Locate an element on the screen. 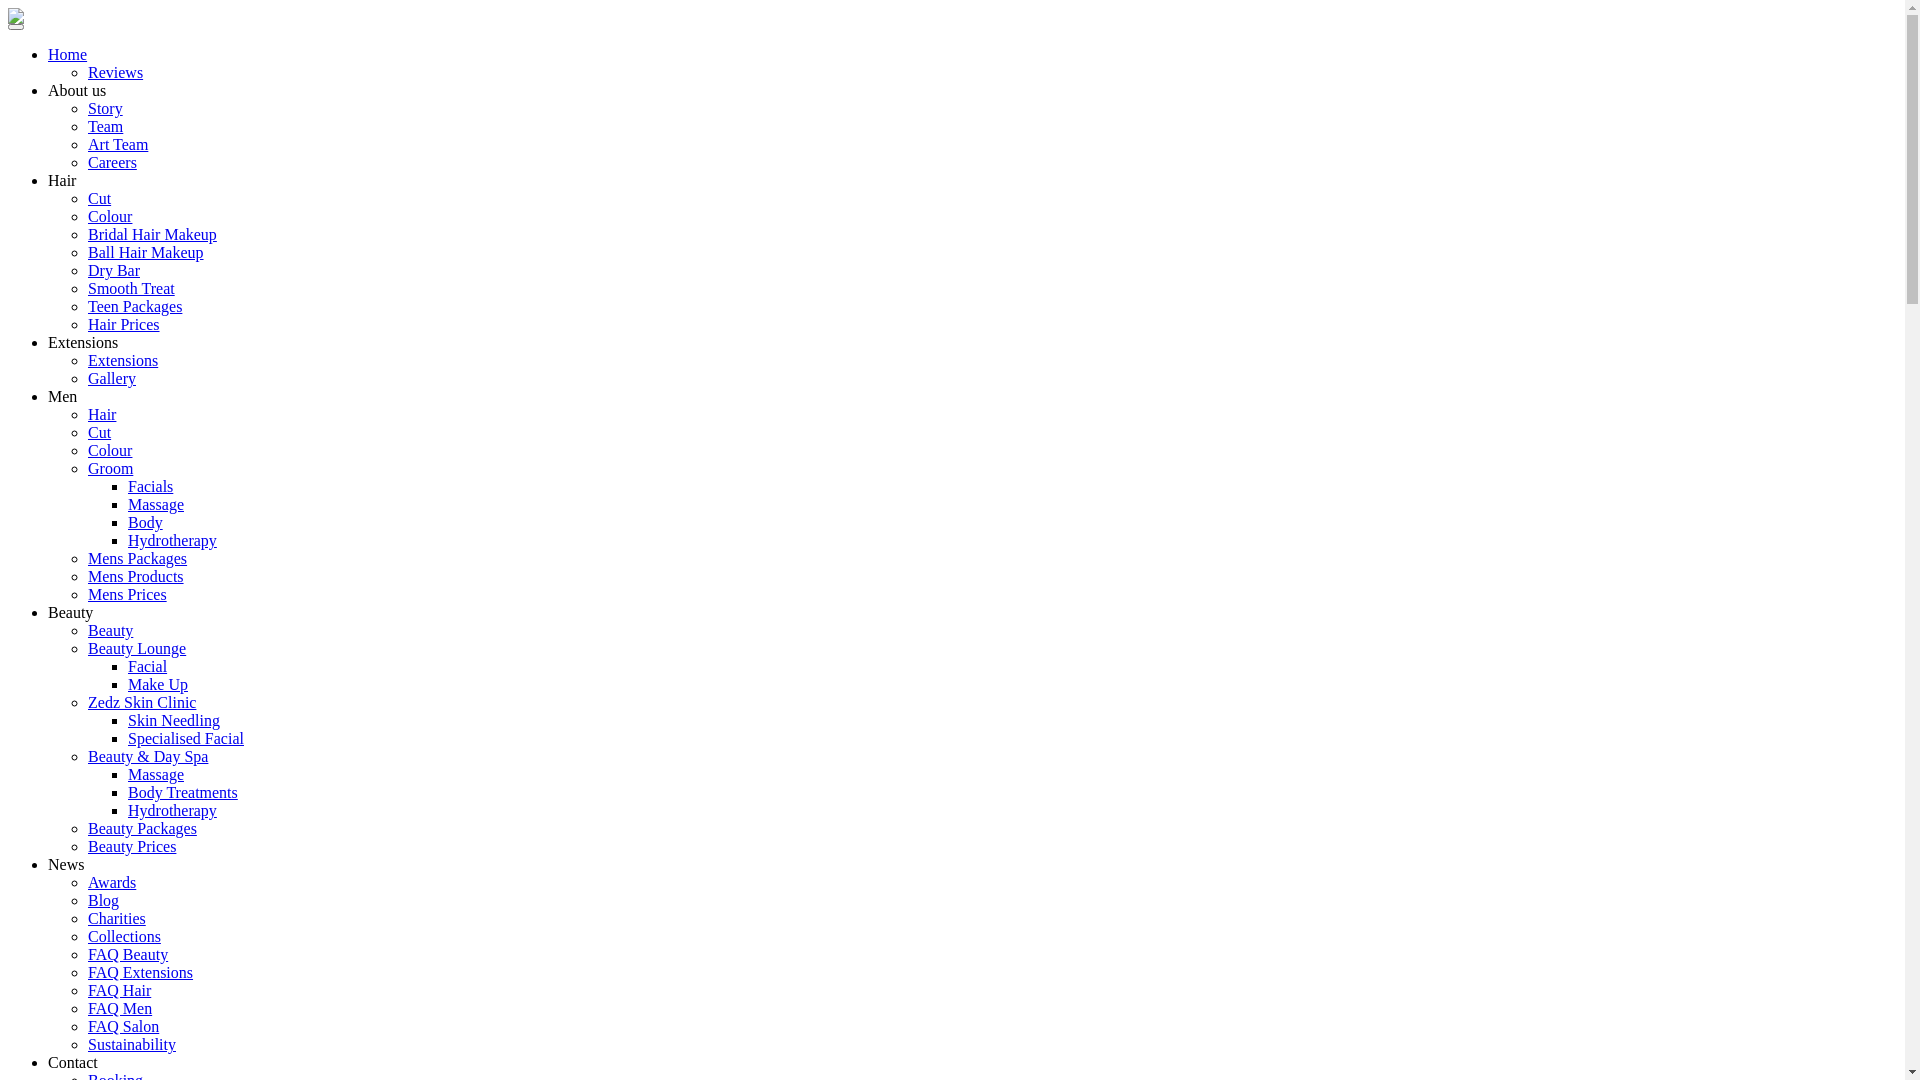 The width and height of the screenshot is (1920, 1080). Team is located at coordinates (105, 126).